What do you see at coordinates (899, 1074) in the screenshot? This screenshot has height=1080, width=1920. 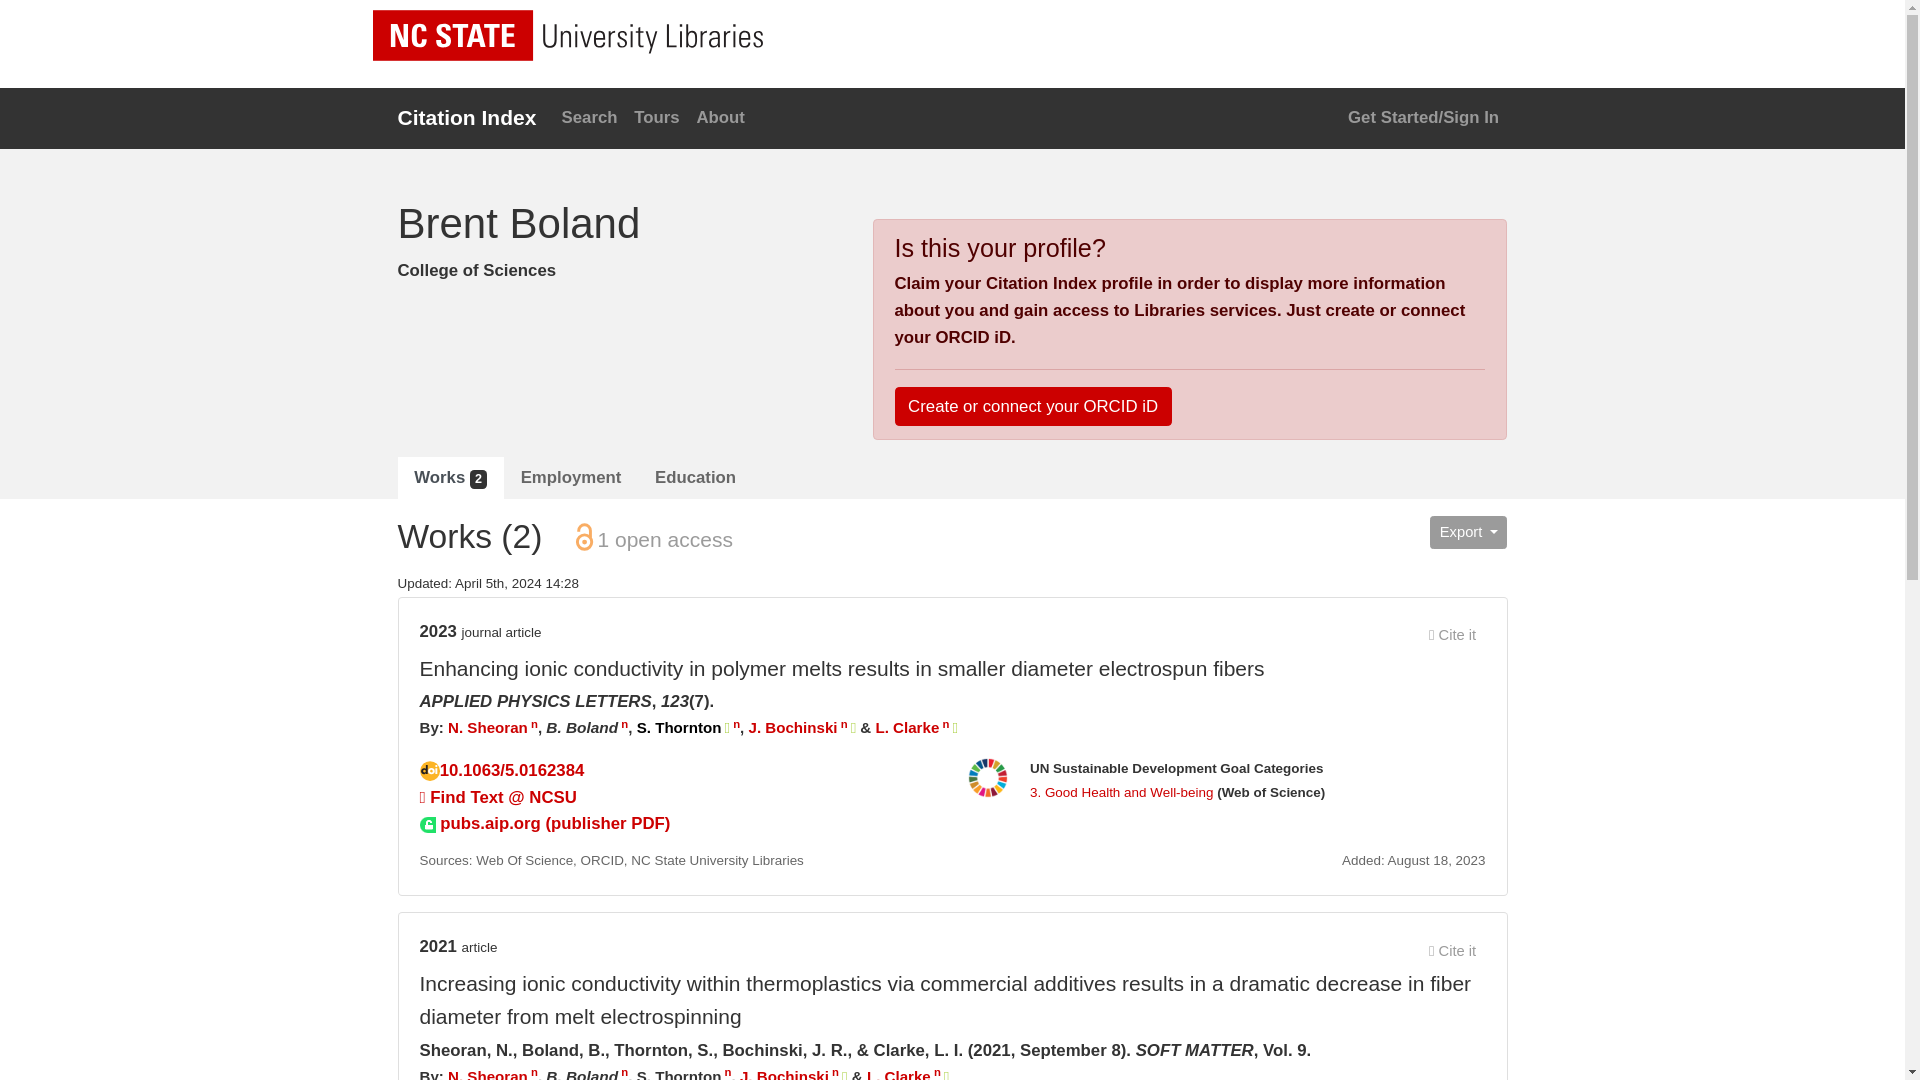 I see `L. Clarke` at bounding box center [899, 1074].